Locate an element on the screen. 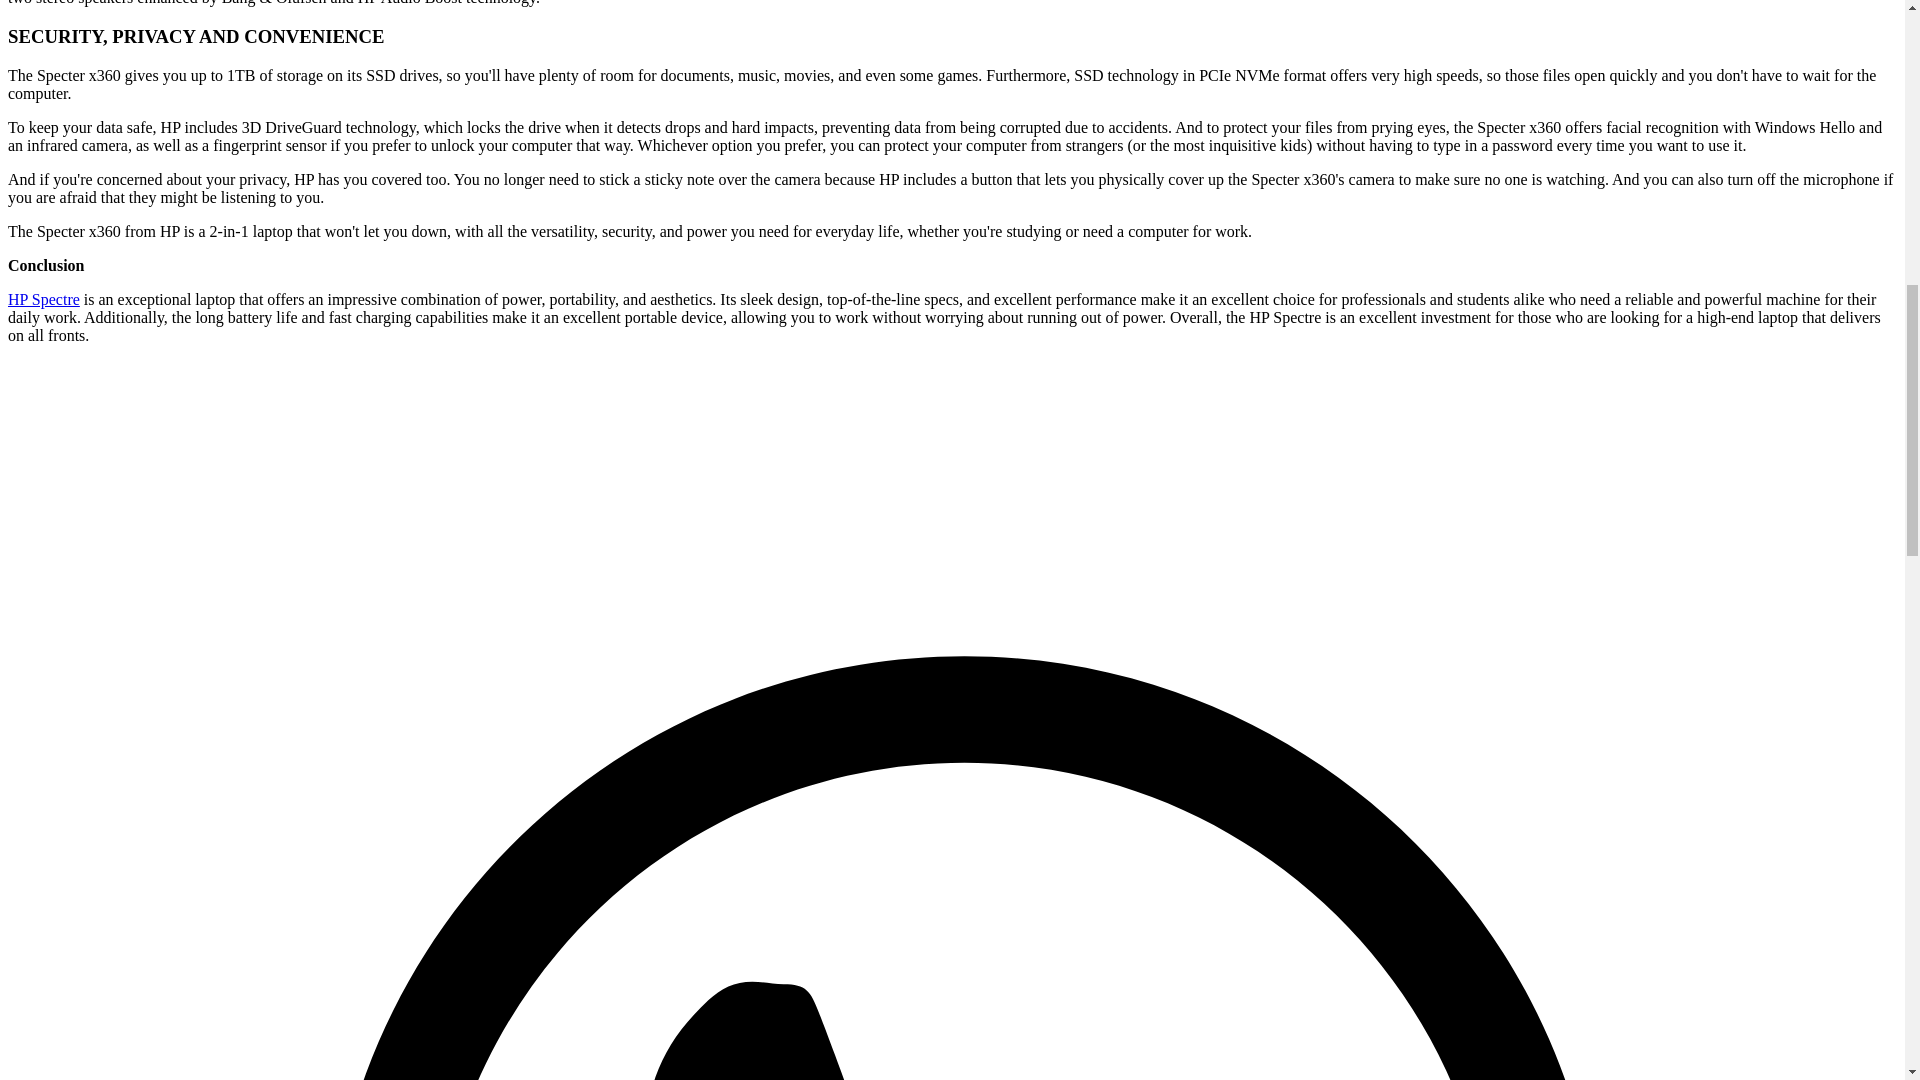 The image size is (1920, 1080). HP Spectre is located at coordinates (44, 298).